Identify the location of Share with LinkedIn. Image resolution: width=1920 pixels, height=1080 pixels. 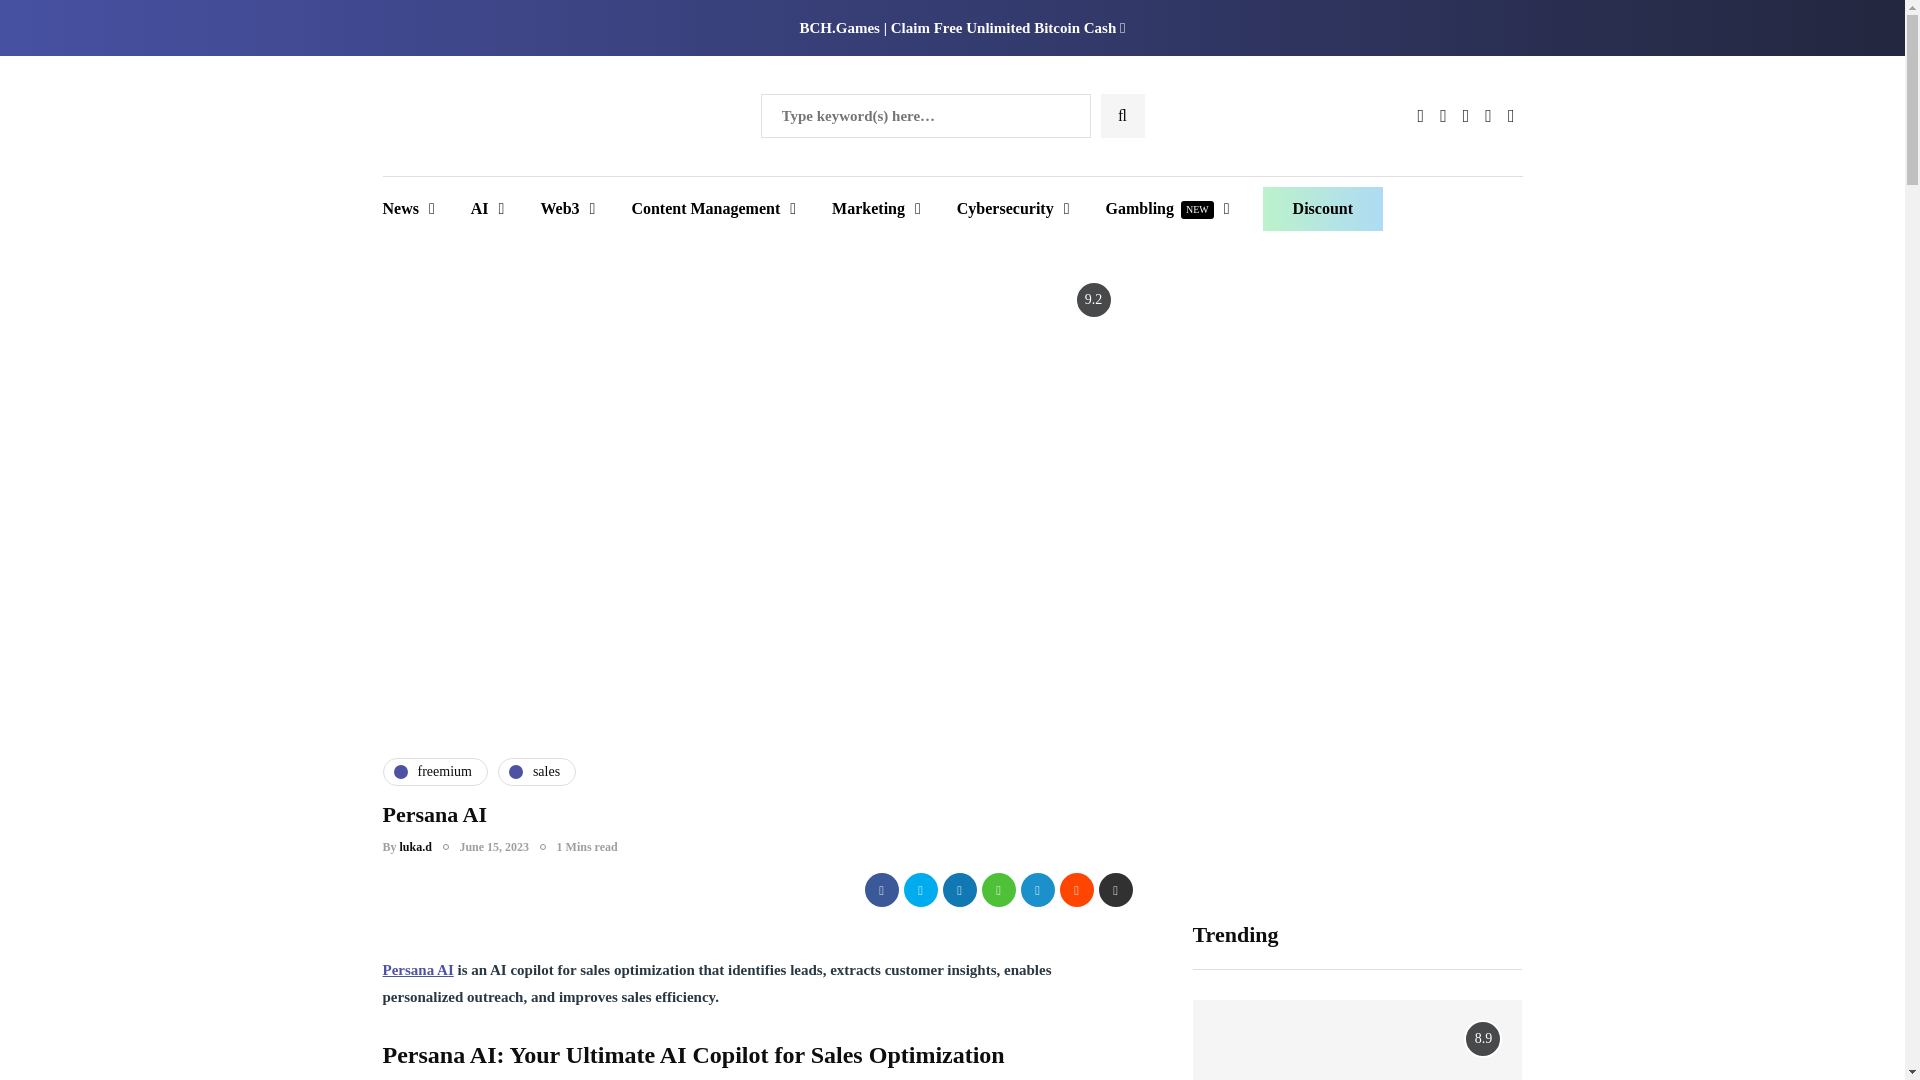
(958, 890).